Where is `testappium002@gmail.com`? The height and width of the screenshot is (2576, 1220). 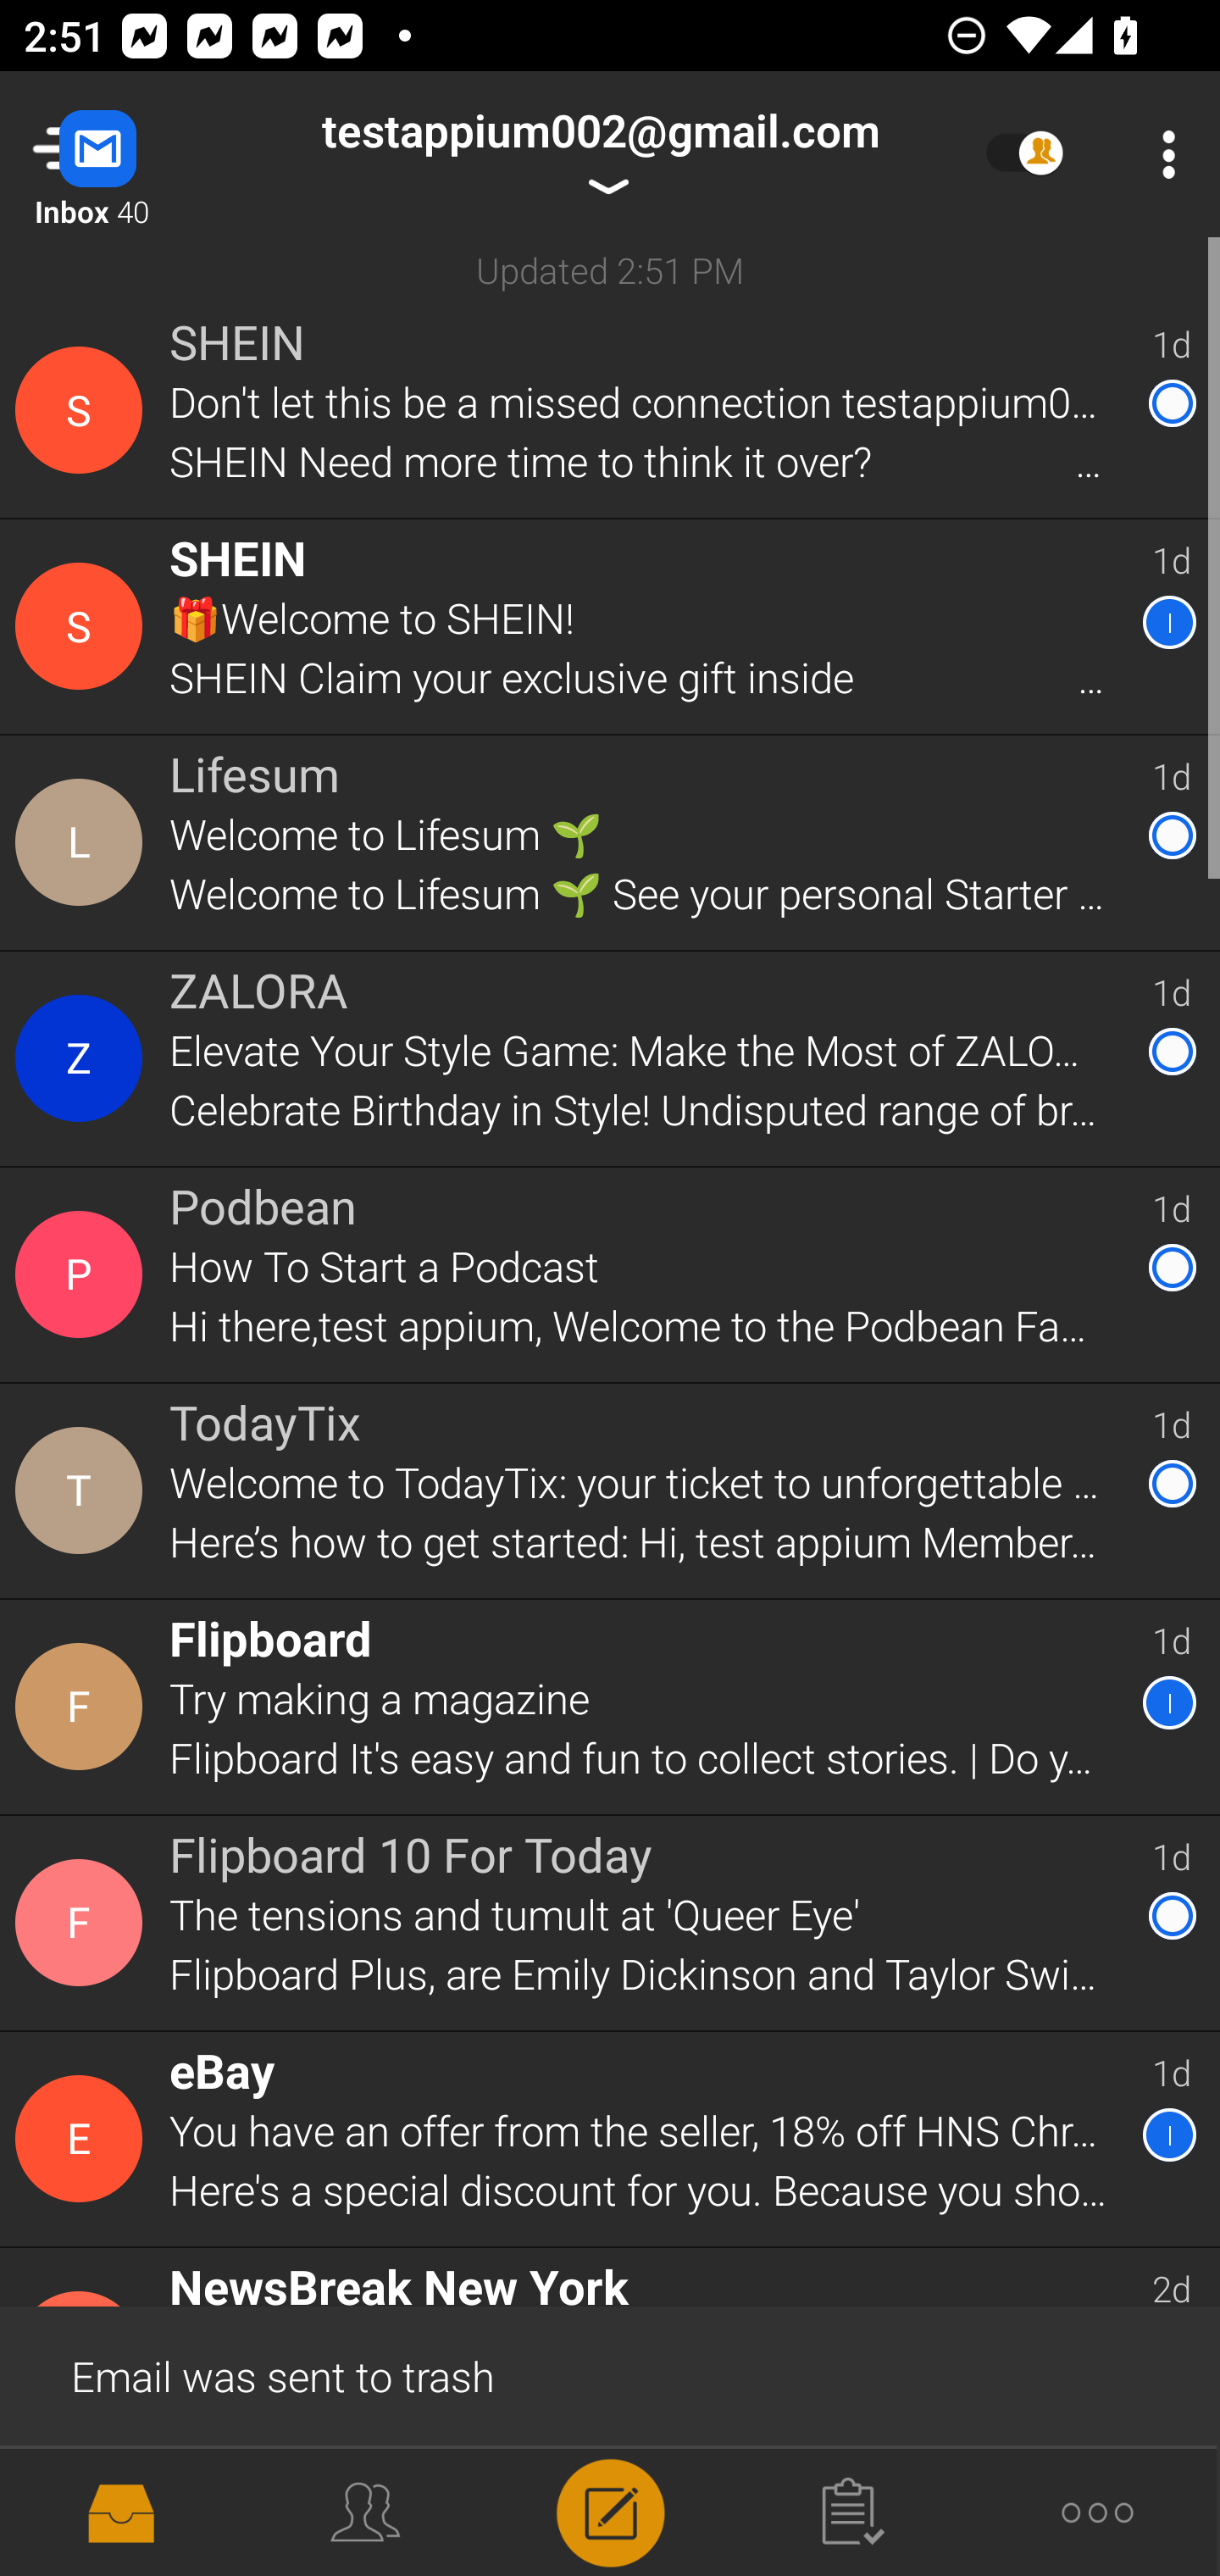 testappium002@gmail.com is located at coordinates (600, 154).